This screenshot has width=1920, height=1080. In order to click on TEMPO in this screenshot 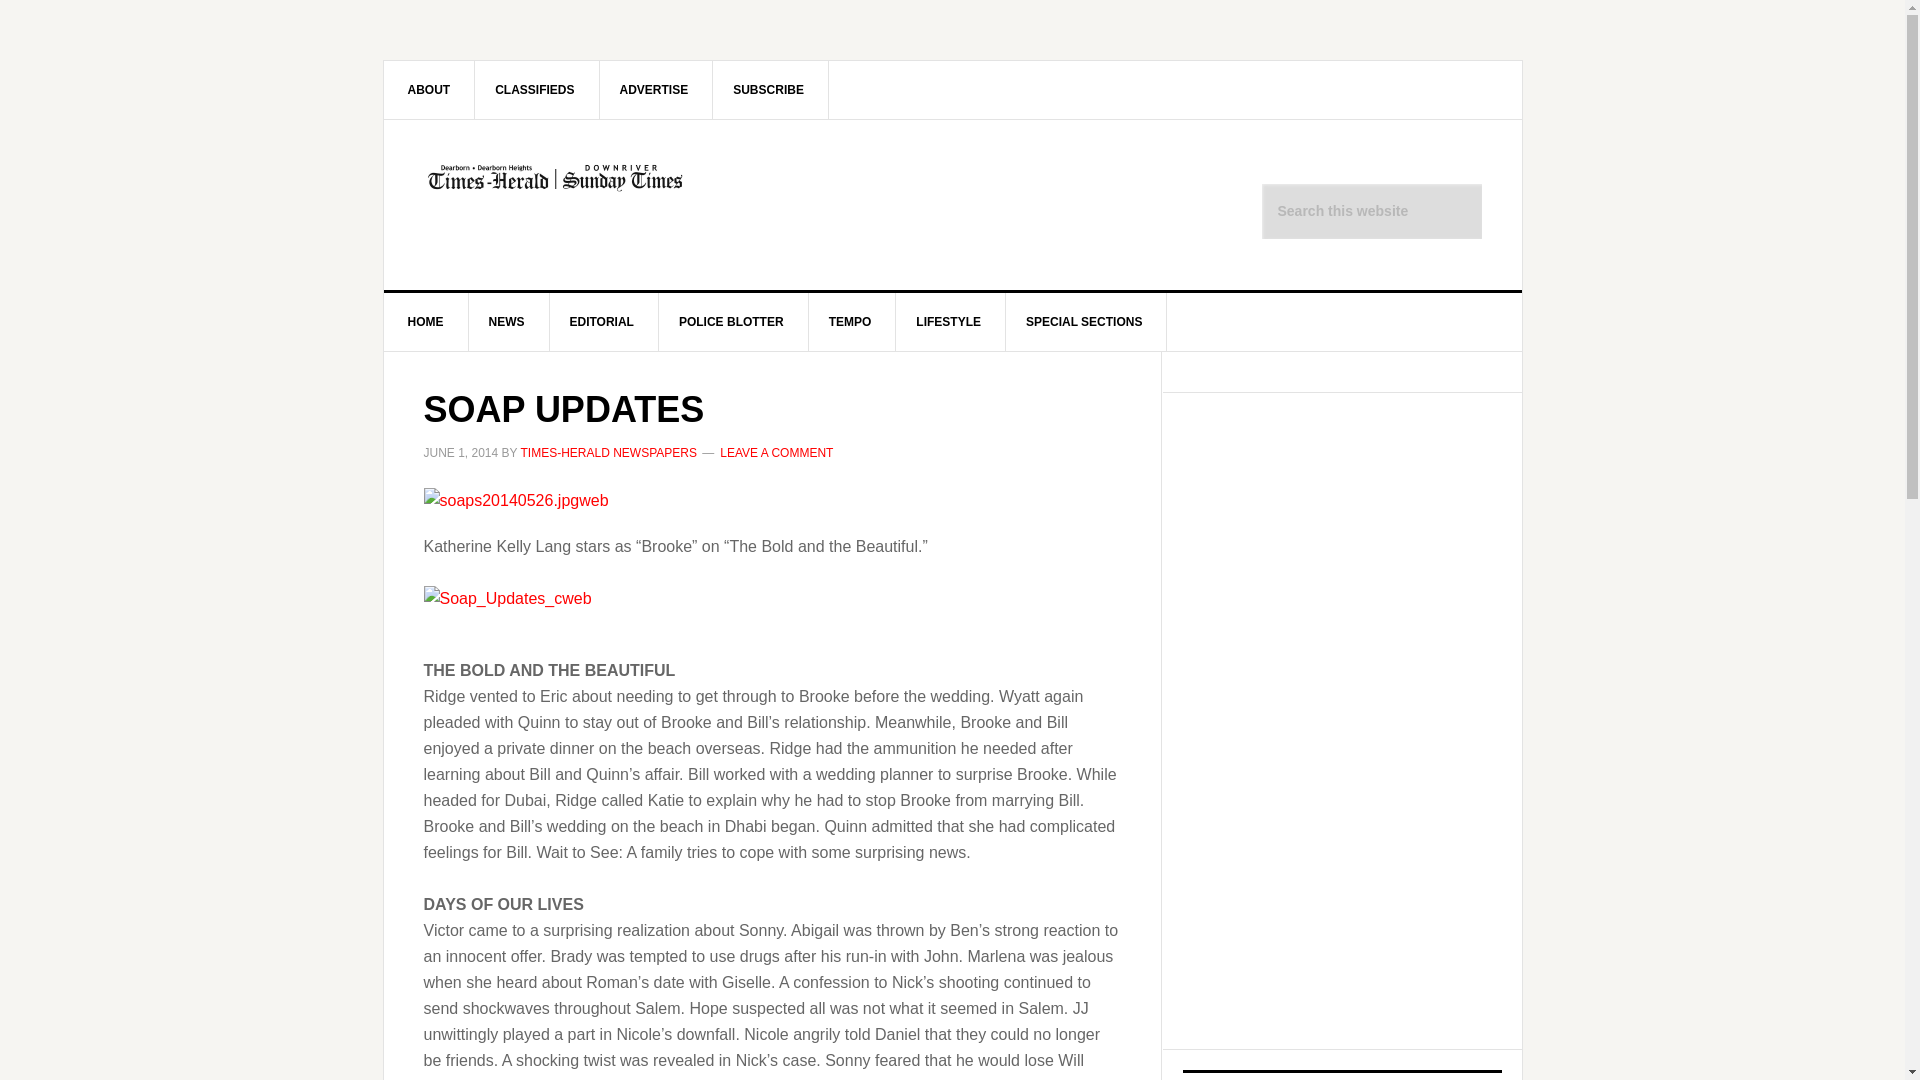, I will do `click(850, 322)`.